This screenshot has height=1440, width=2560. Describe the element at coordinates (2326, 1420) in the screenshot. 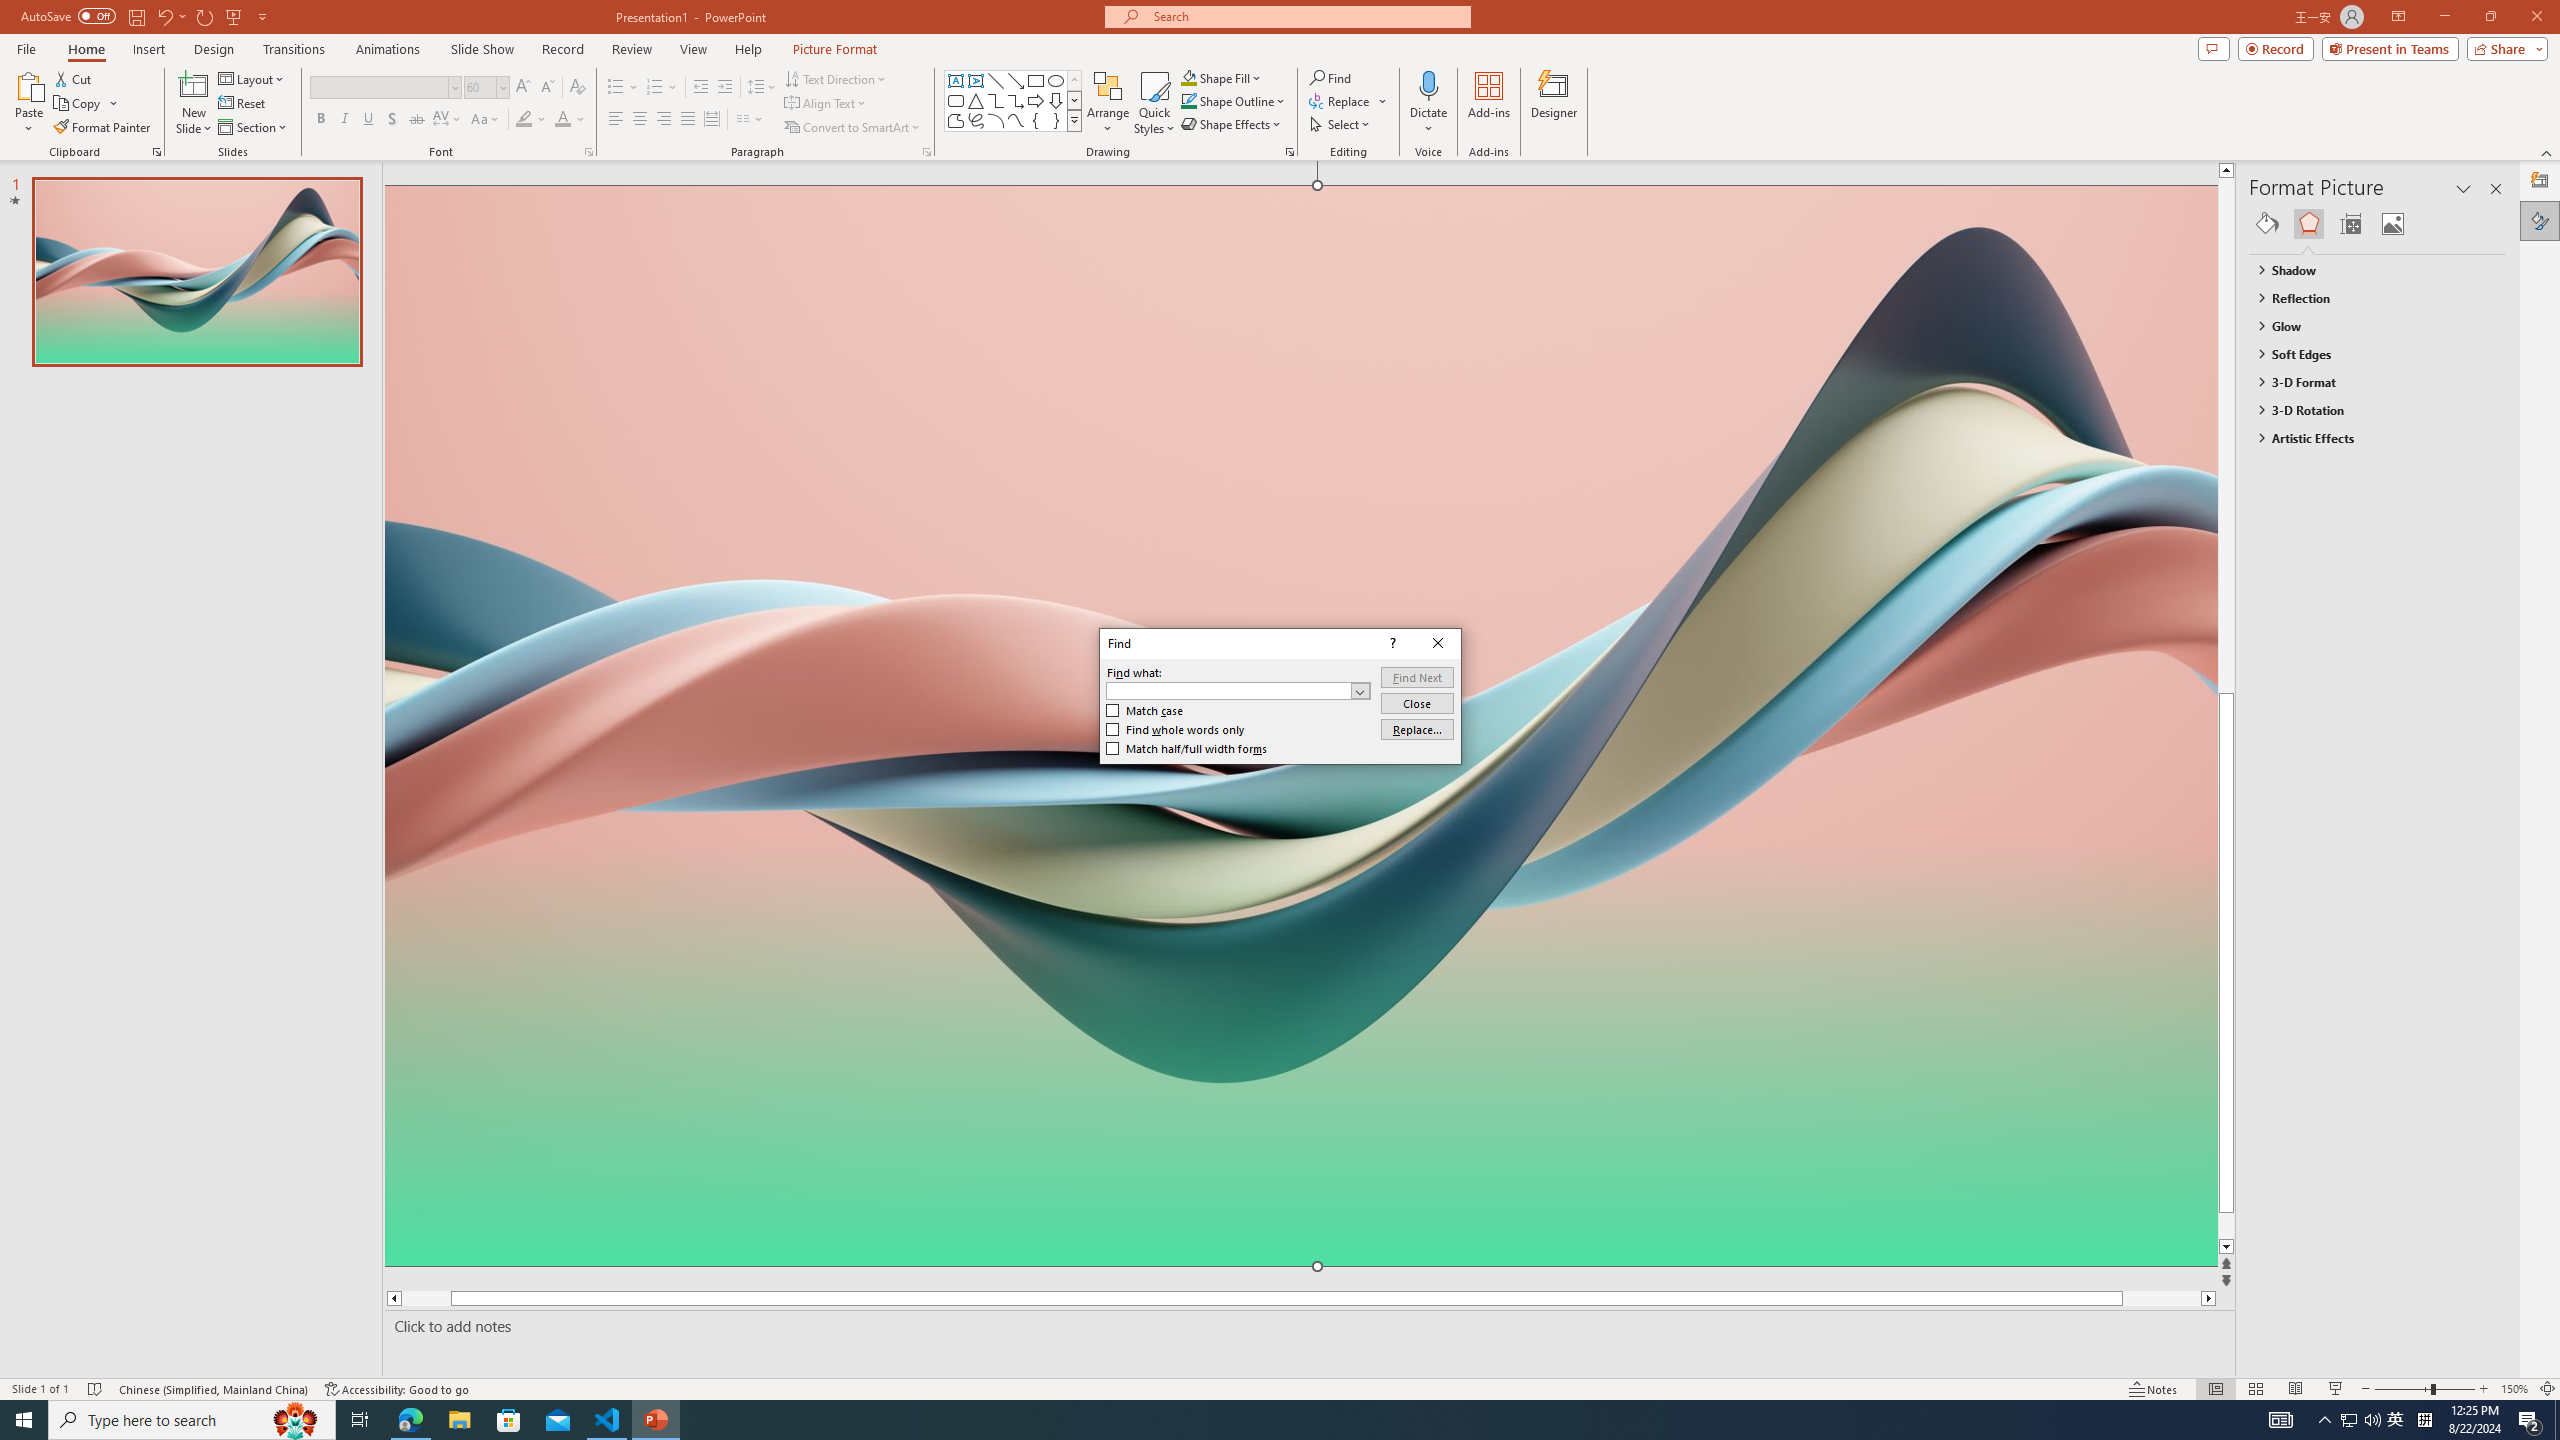

I see `Notification Chevron` at that location.